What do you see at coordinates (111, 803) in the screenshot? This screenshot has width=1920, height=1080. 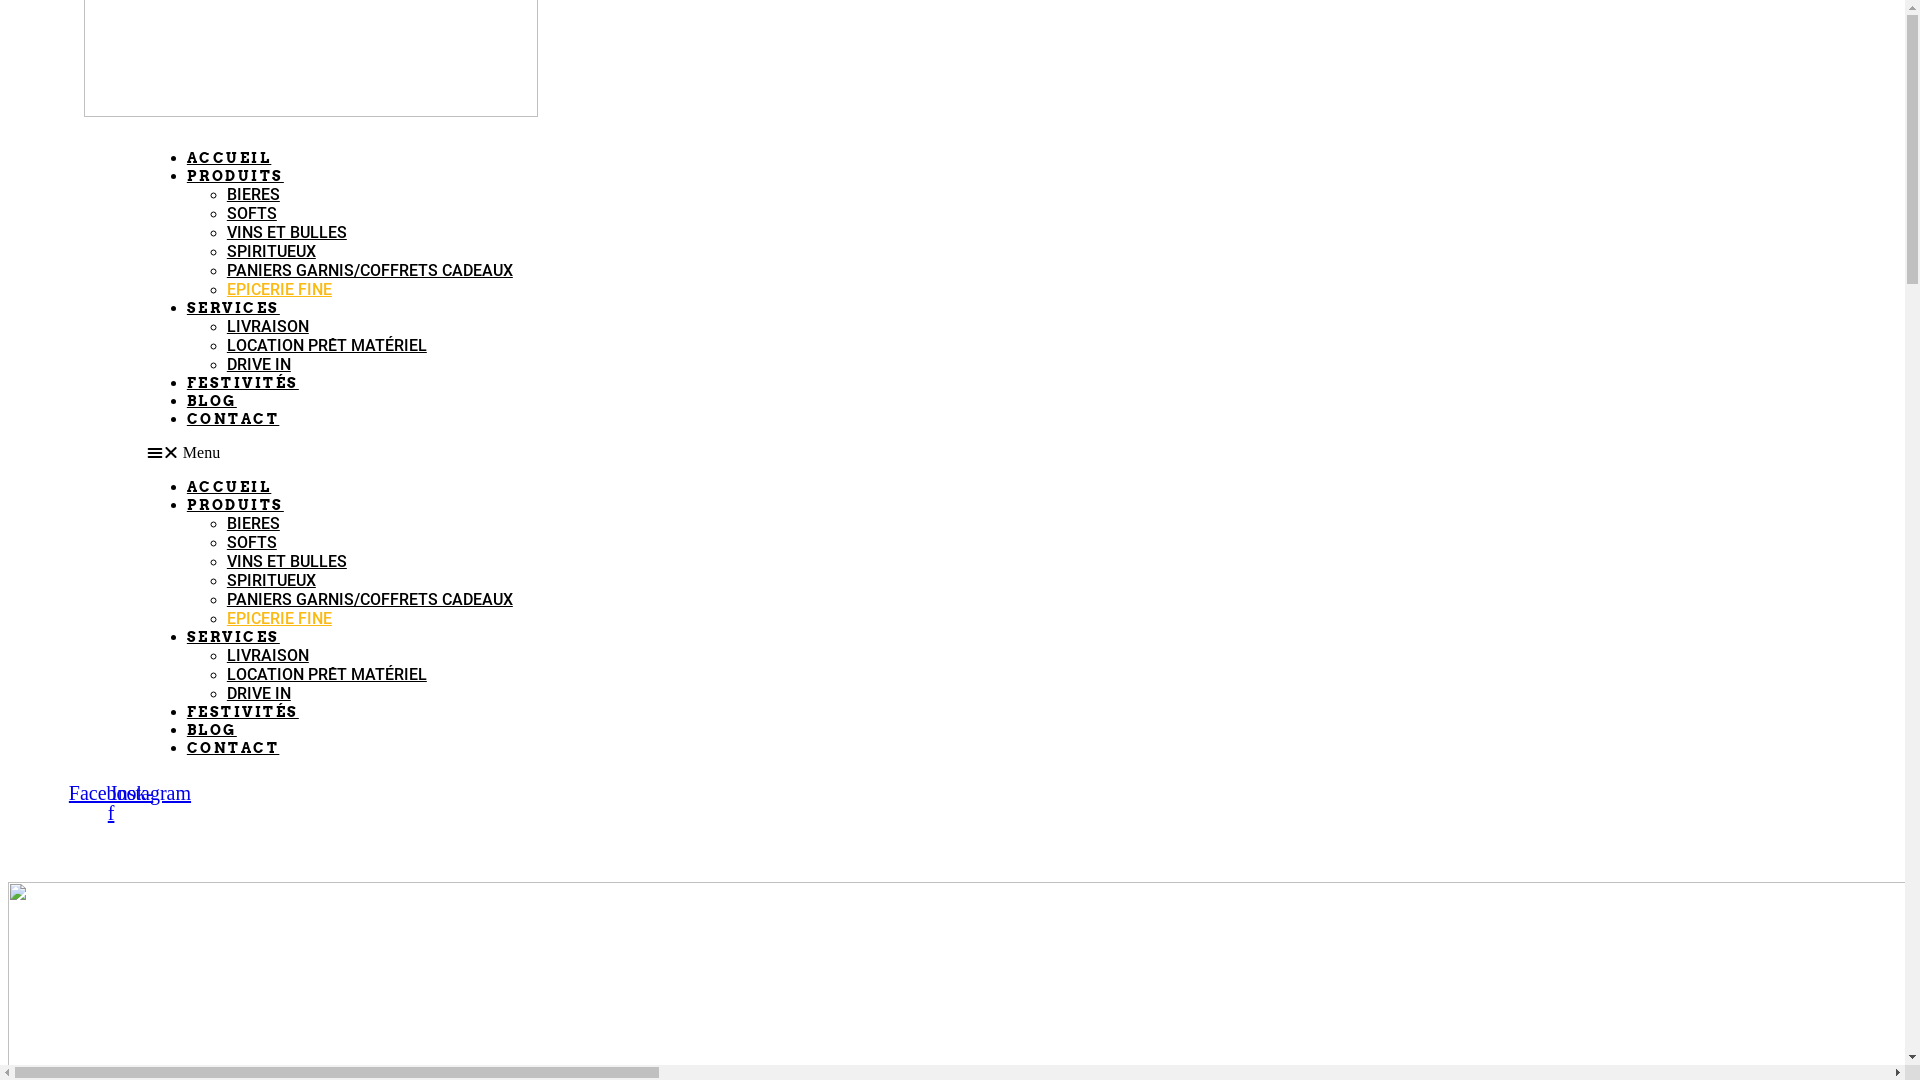 I see `Facebook-f` at bounding box center [111, 803].